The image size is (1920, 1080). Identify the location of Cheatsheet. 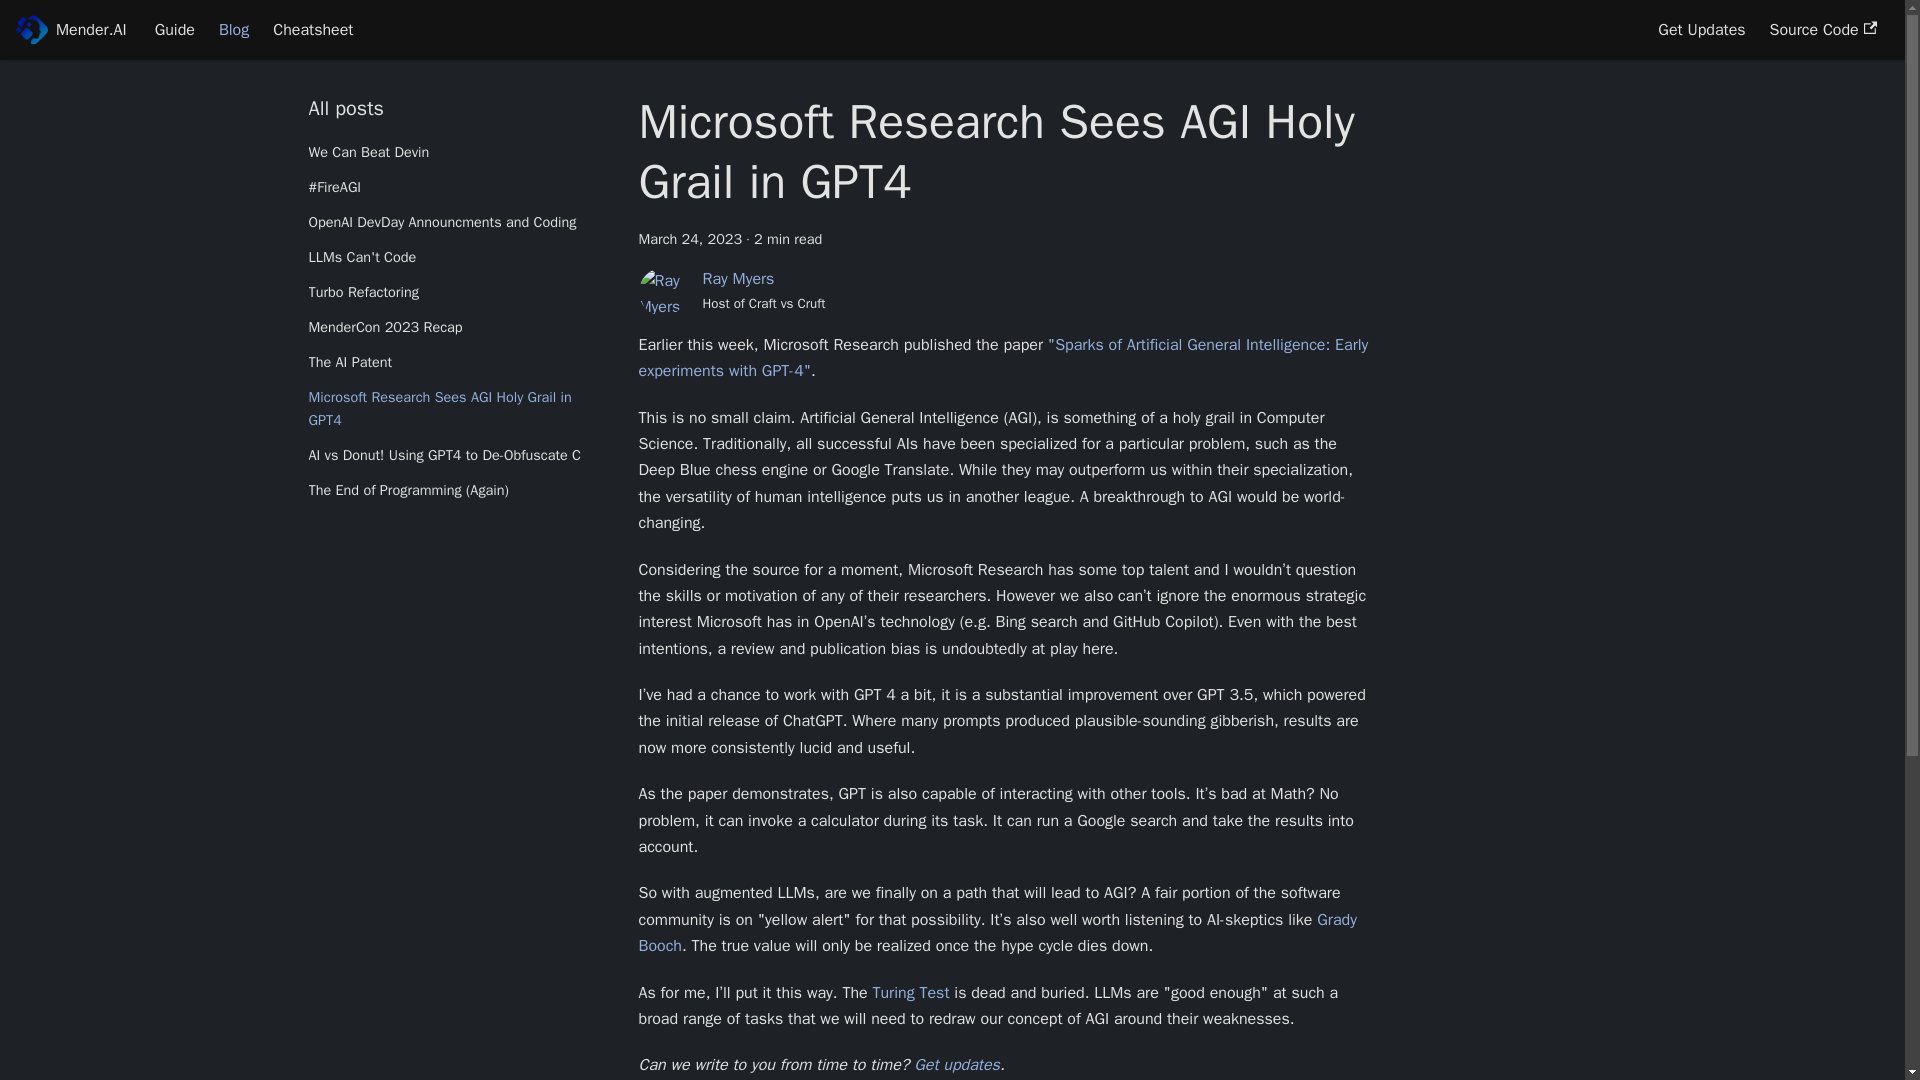
(312, 30).